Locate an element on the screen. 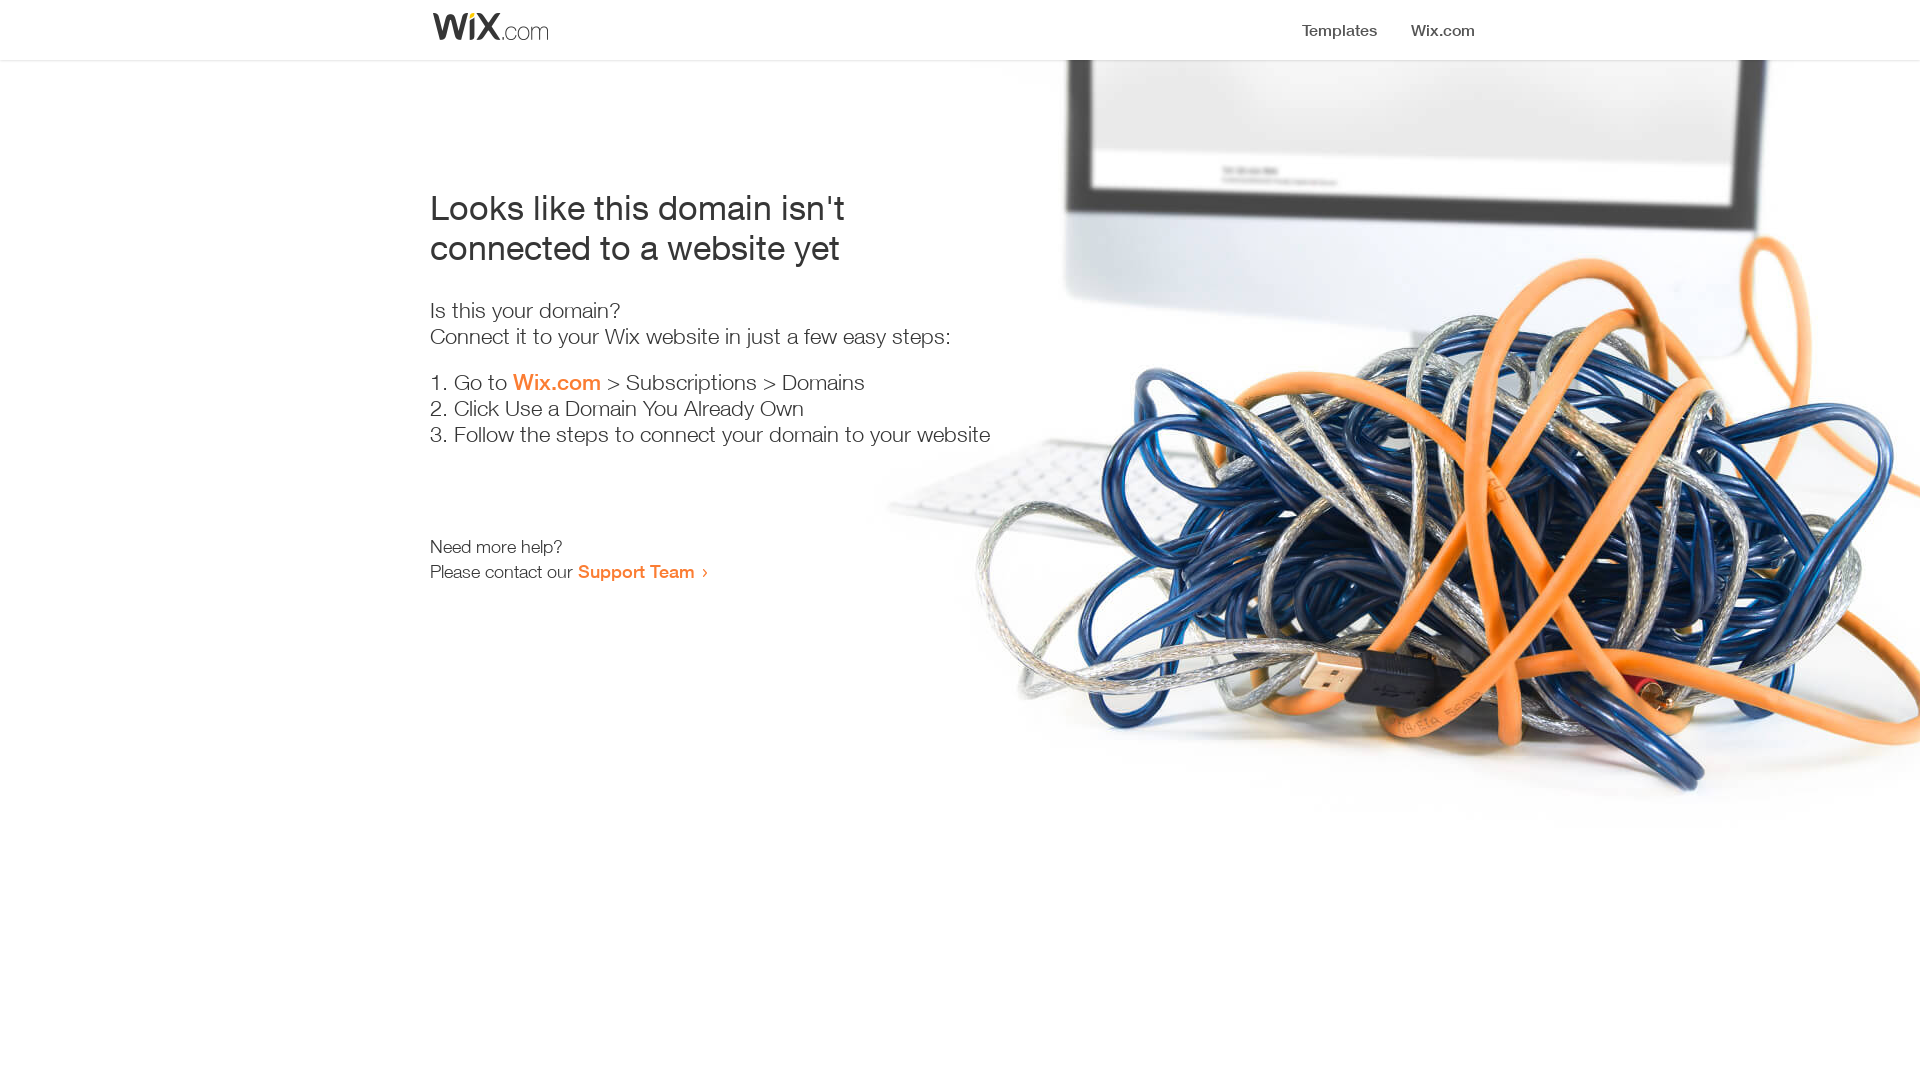  Wix.com is located at coordinates (557, 382).